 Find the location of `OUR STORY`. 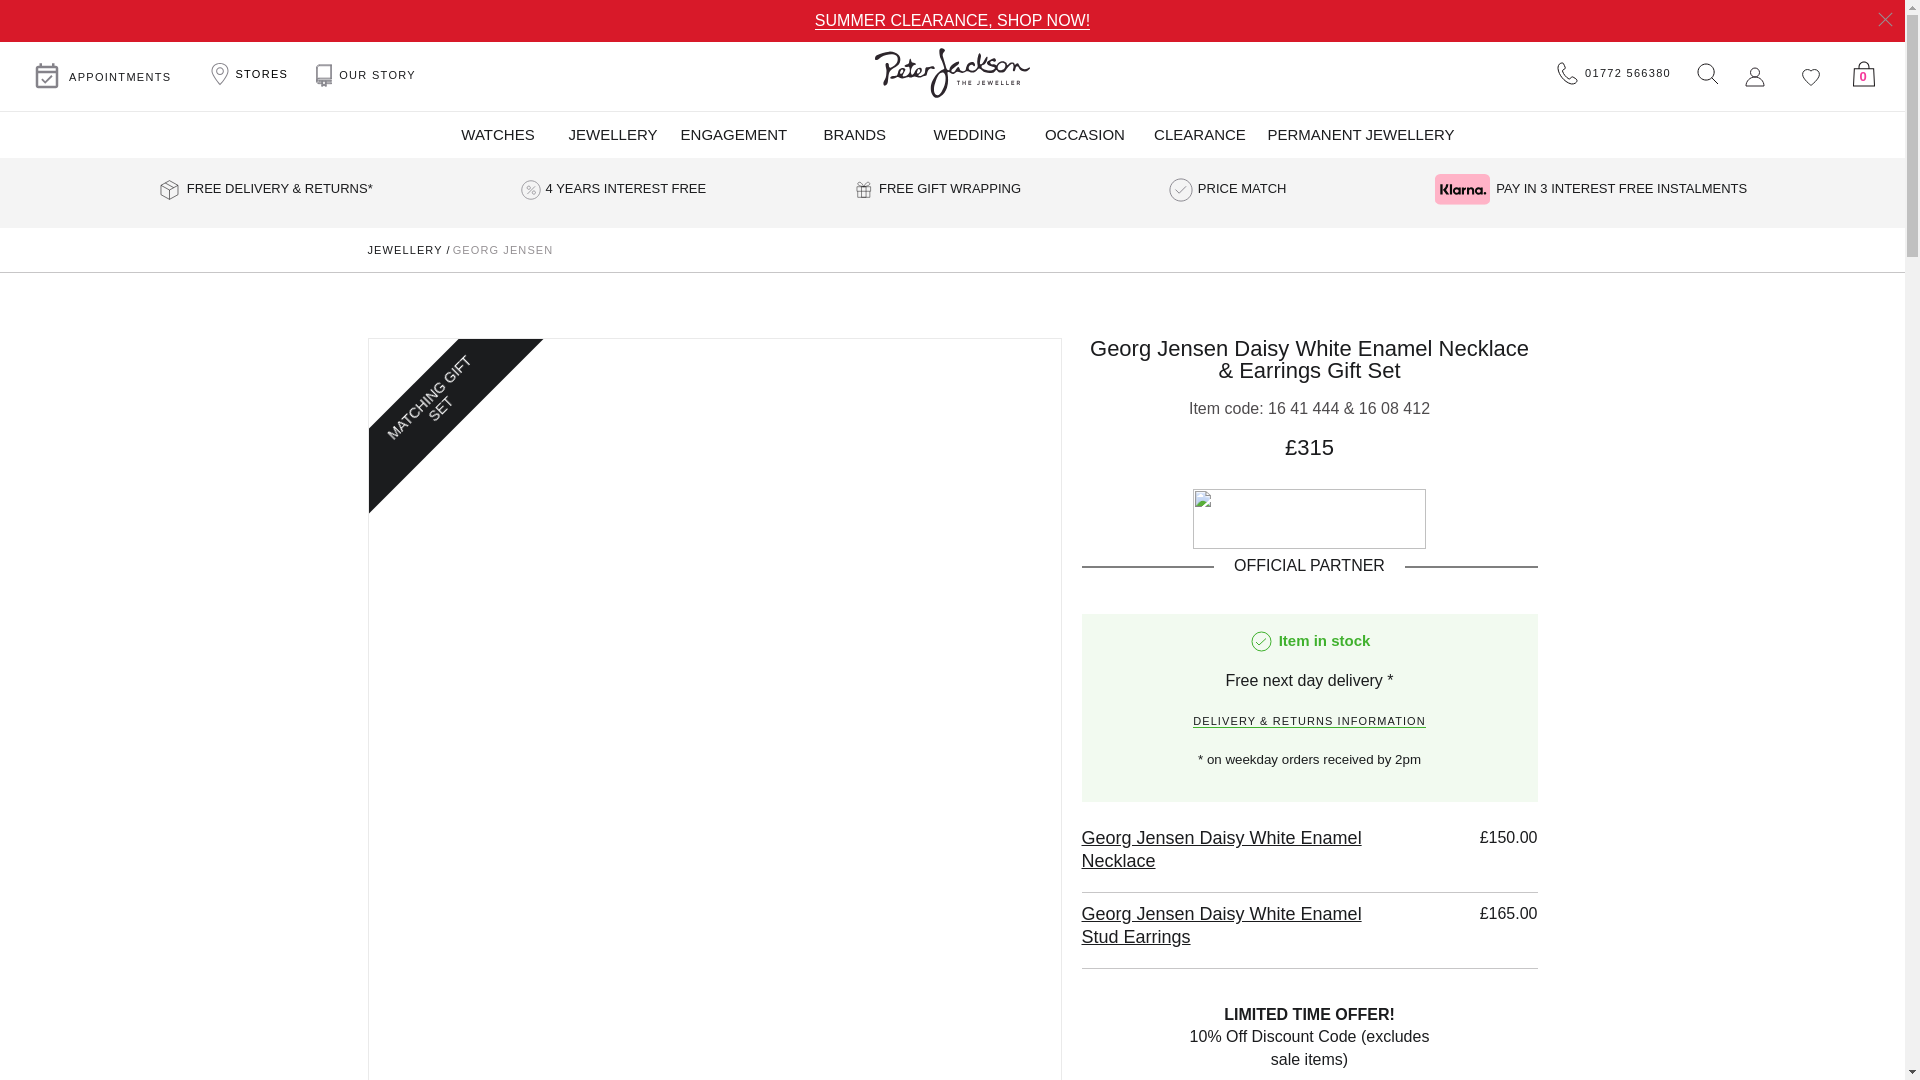

OUR STORY is located at coordinates (366, 76).